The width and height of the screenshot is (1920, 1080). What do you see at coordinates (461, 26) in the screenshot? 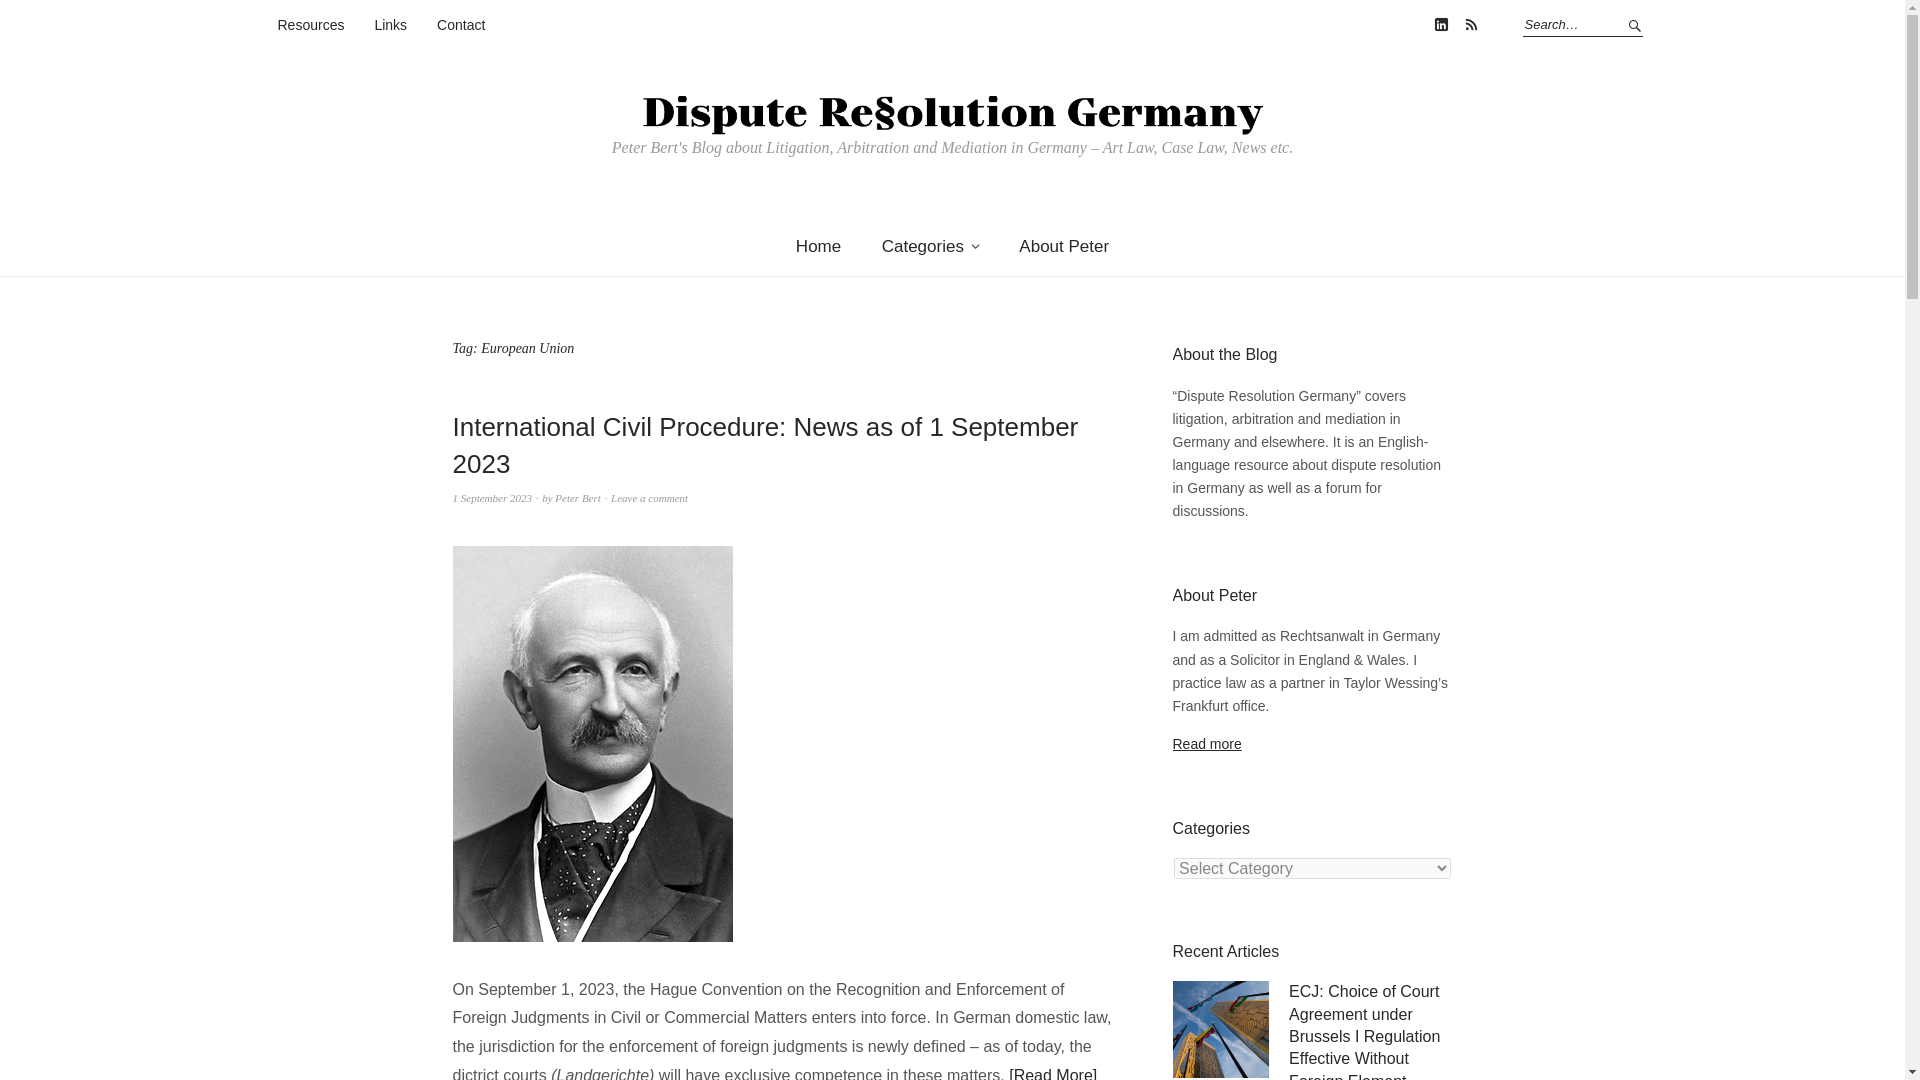
I see `Contact` at bounding box center [461, 26].